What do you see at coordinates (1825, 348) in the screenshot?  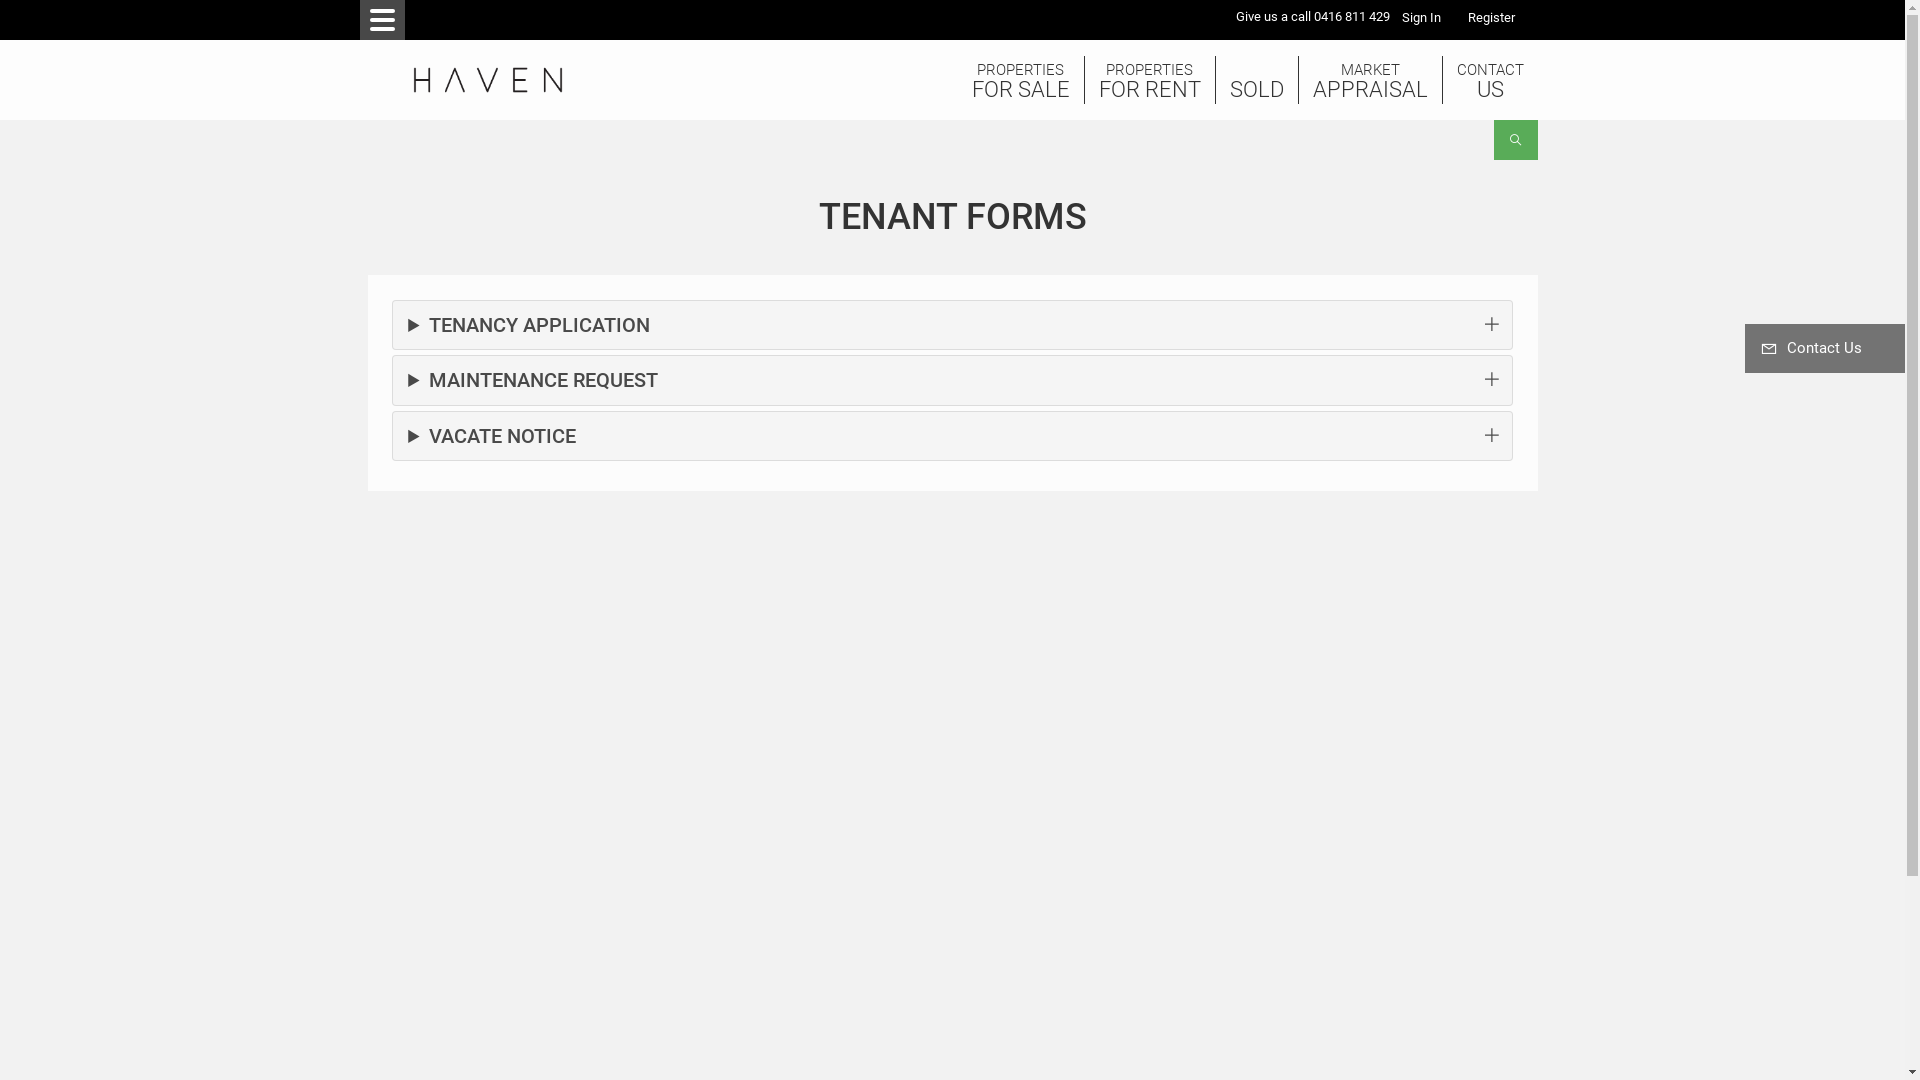 I see `Contact Us` at bounding box center [1825, 348].